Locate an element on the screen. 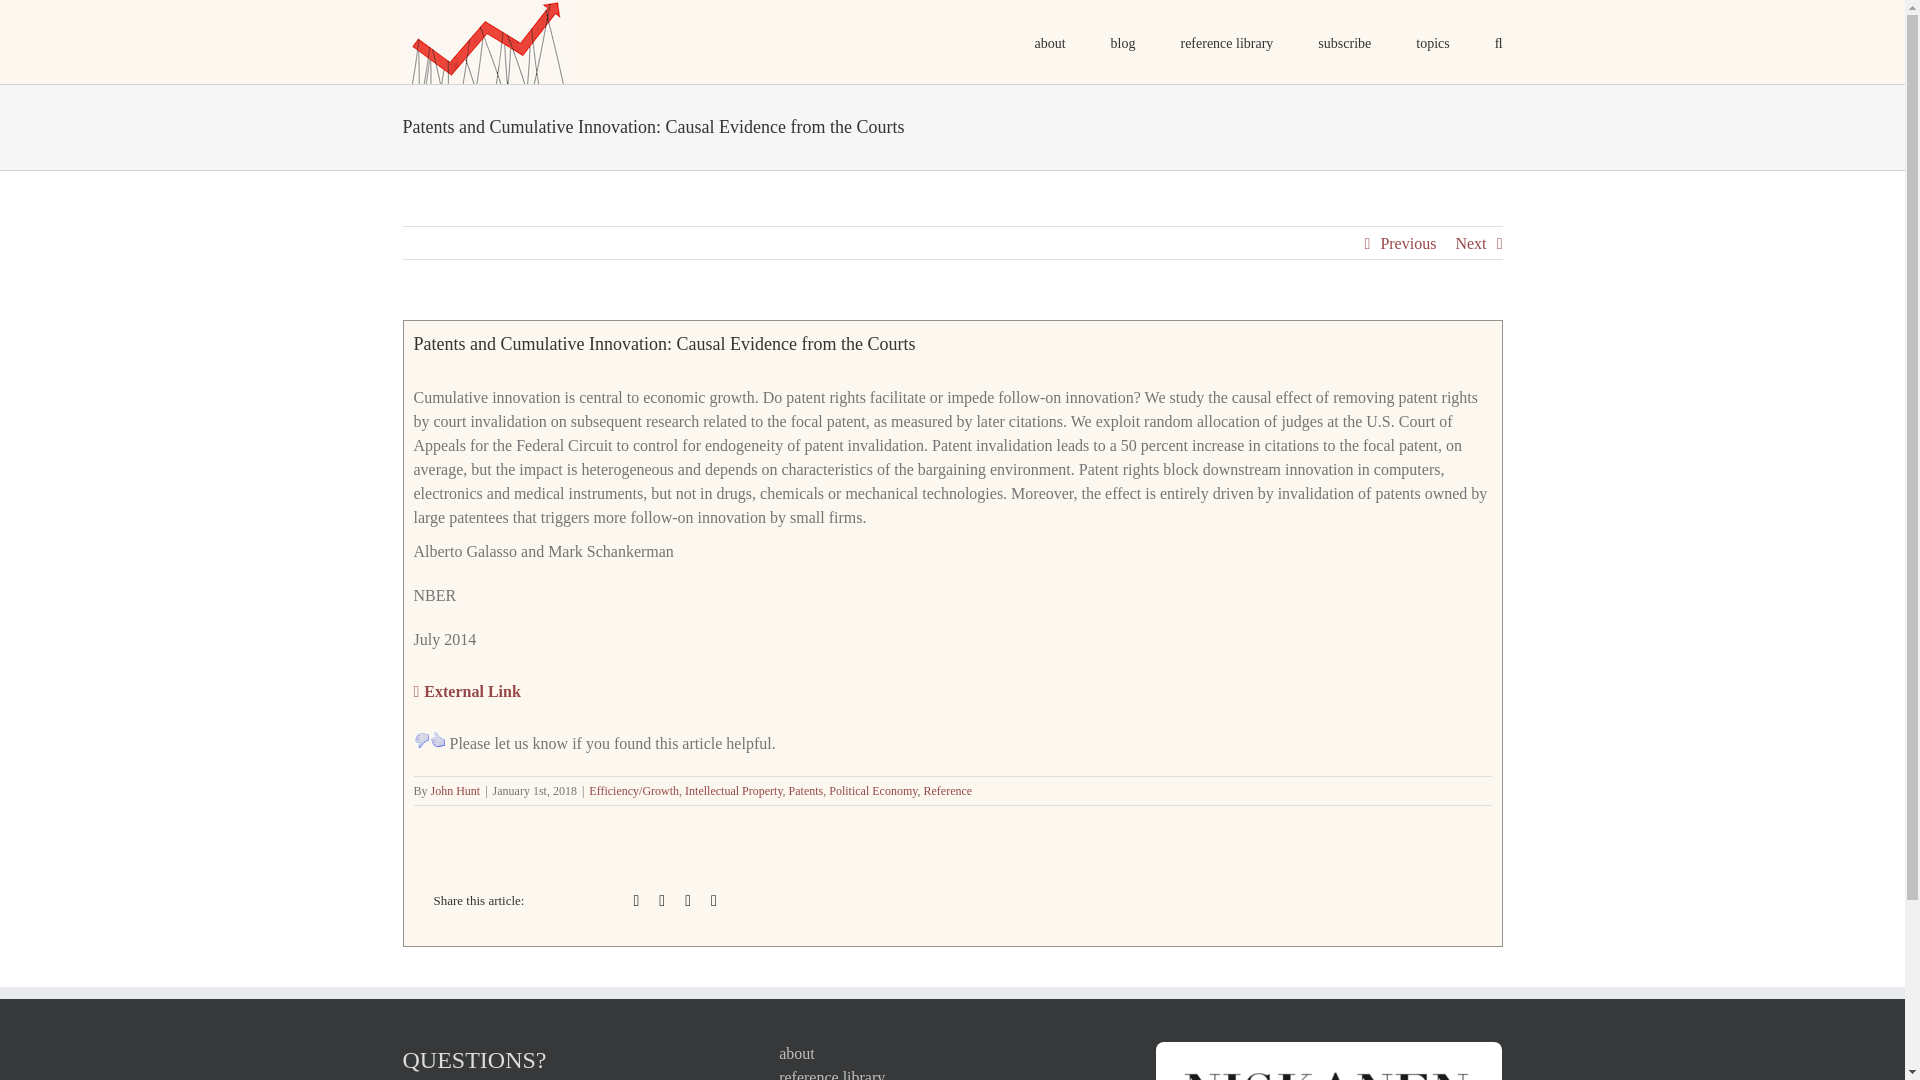  reference library is located at coordinates (952, 1072).